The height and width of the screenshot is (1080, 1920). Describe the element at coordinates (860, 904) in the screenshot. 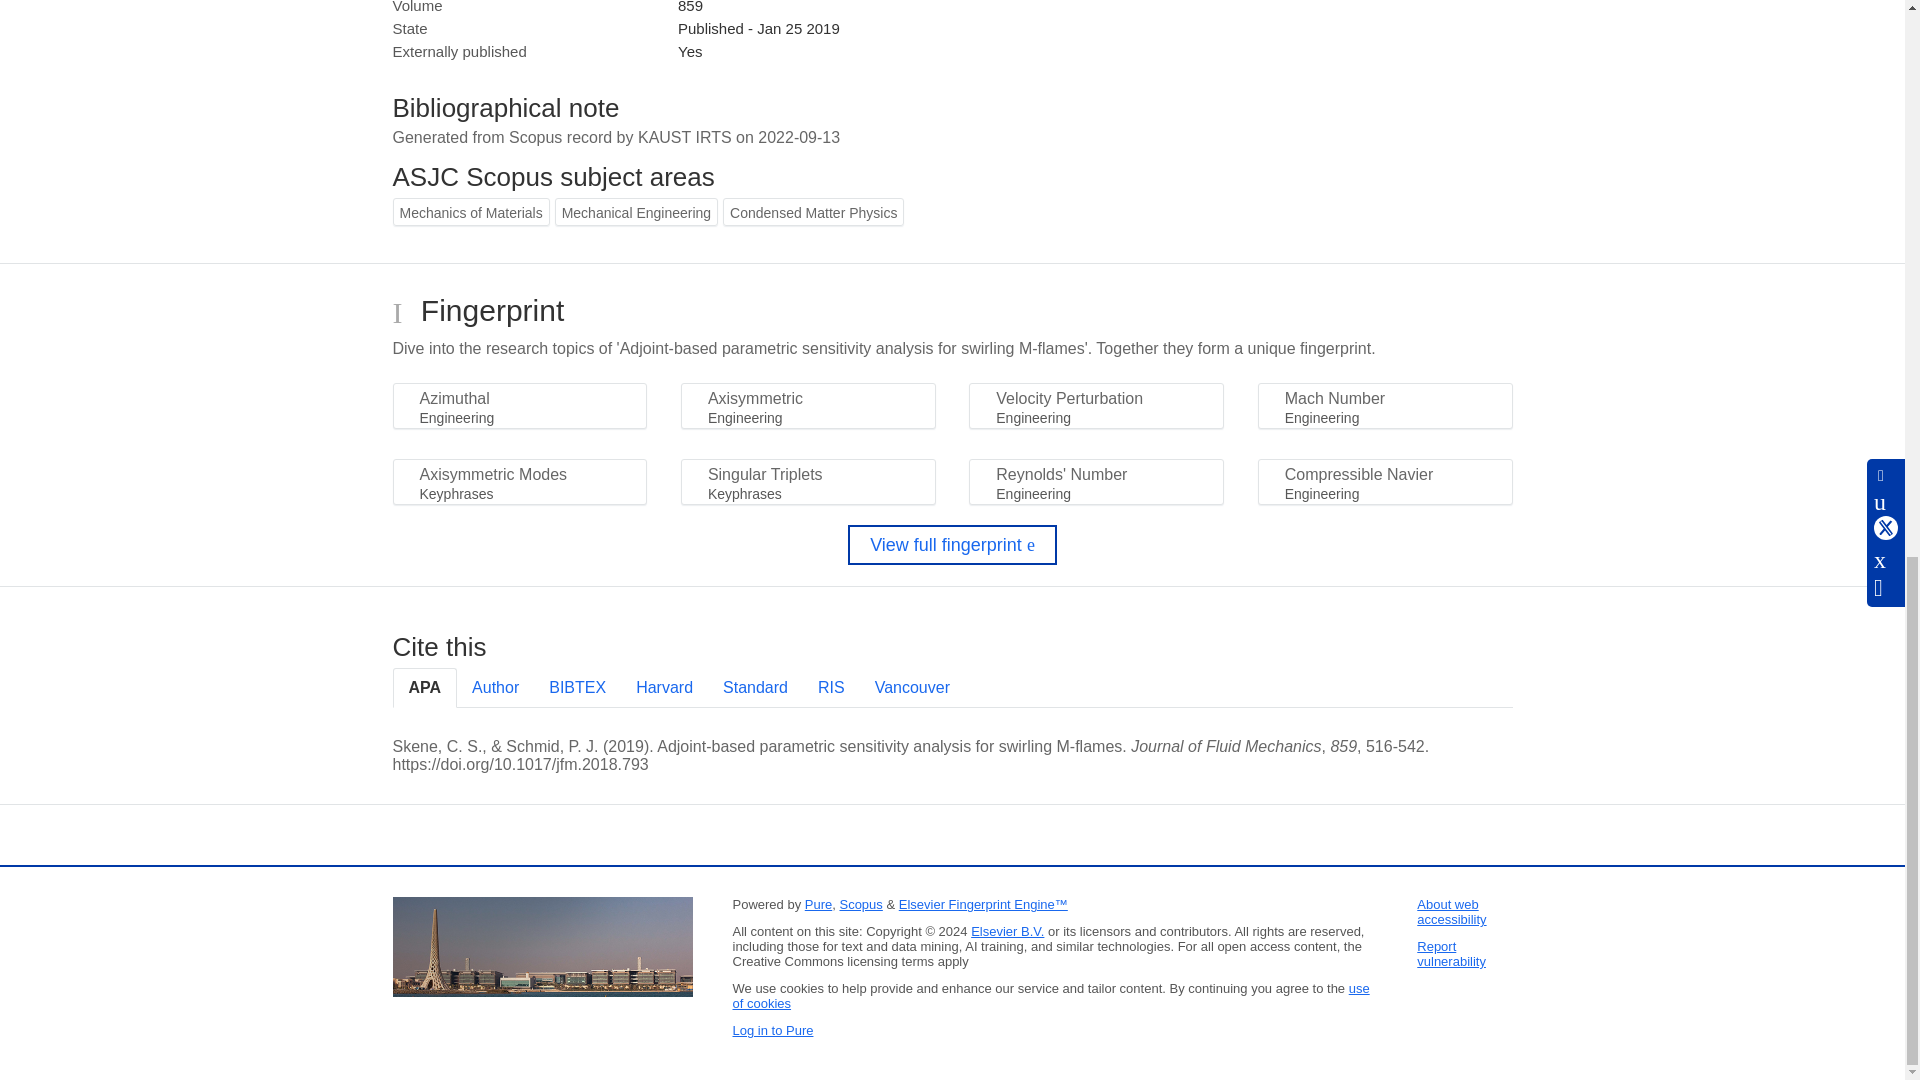

I see `Scopus` at that location.